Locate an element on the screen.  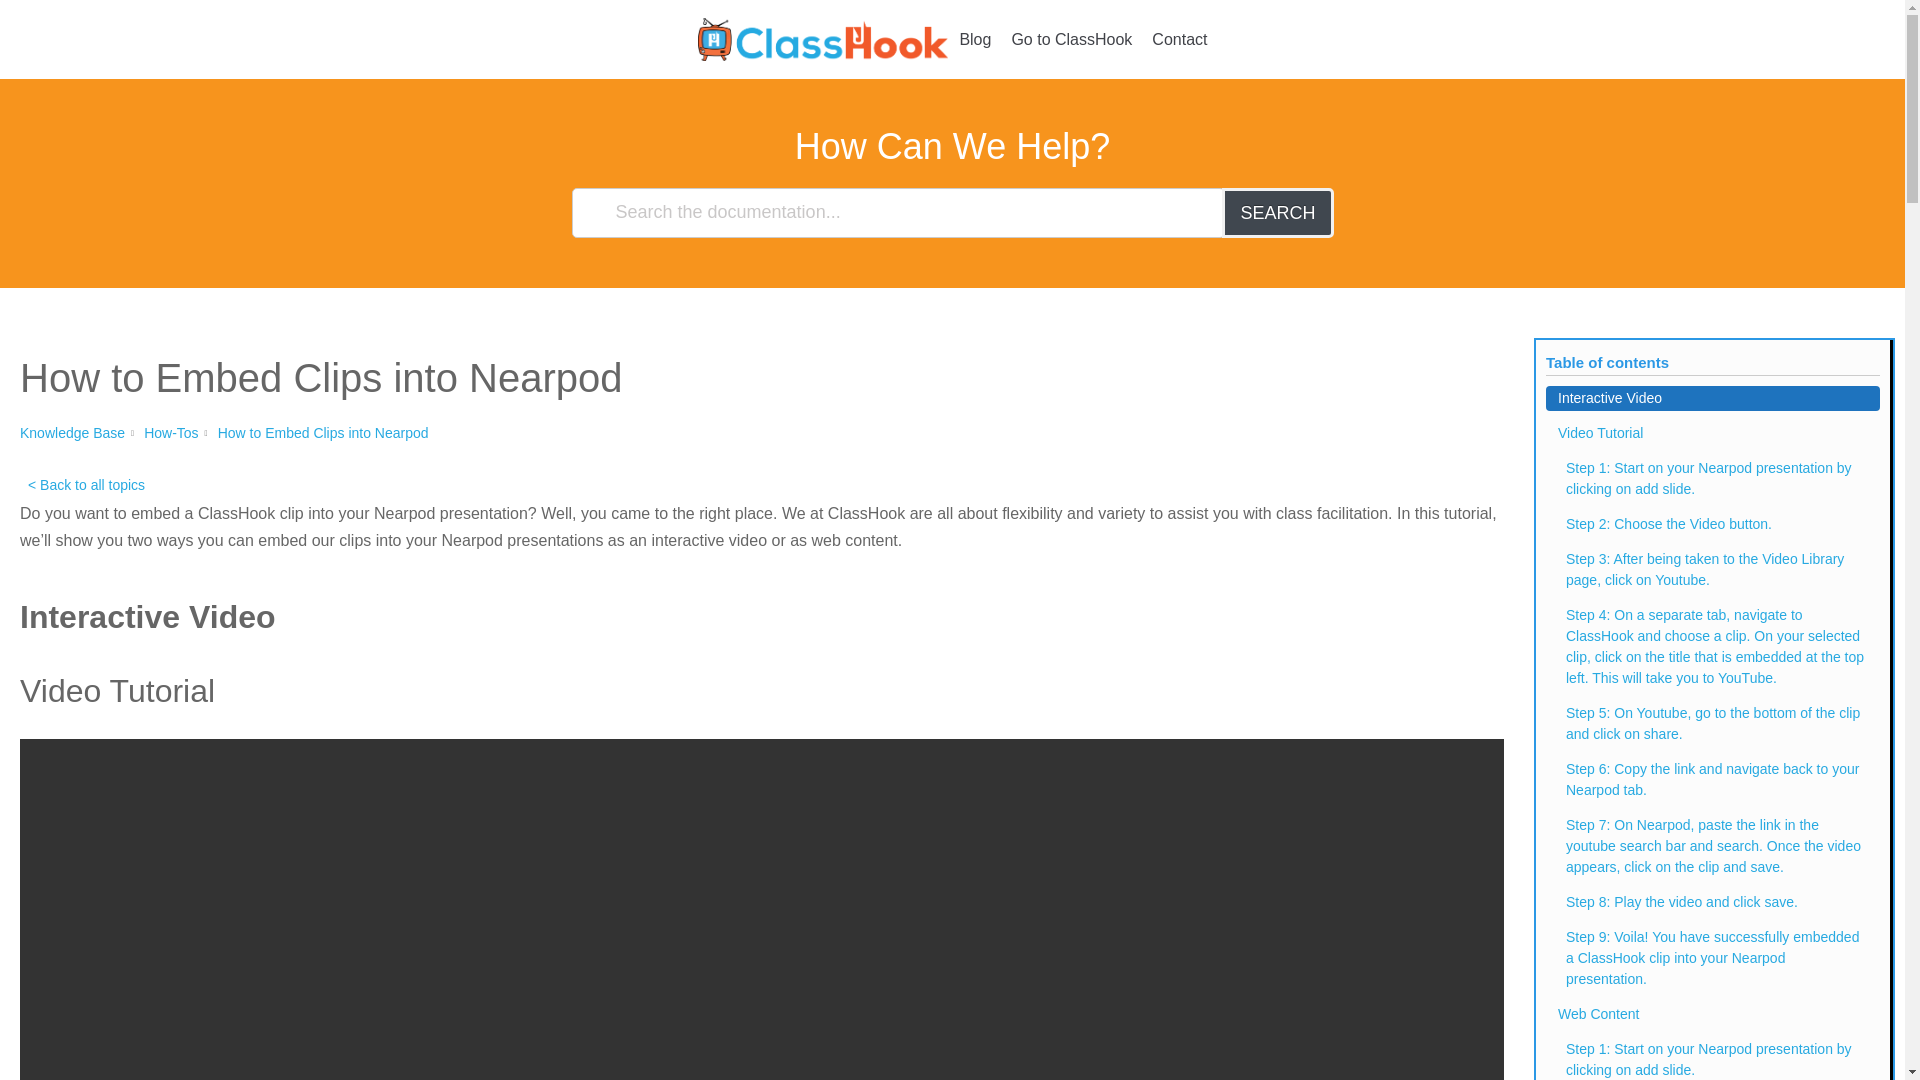
Contact is located at coordinates (1180, 40).